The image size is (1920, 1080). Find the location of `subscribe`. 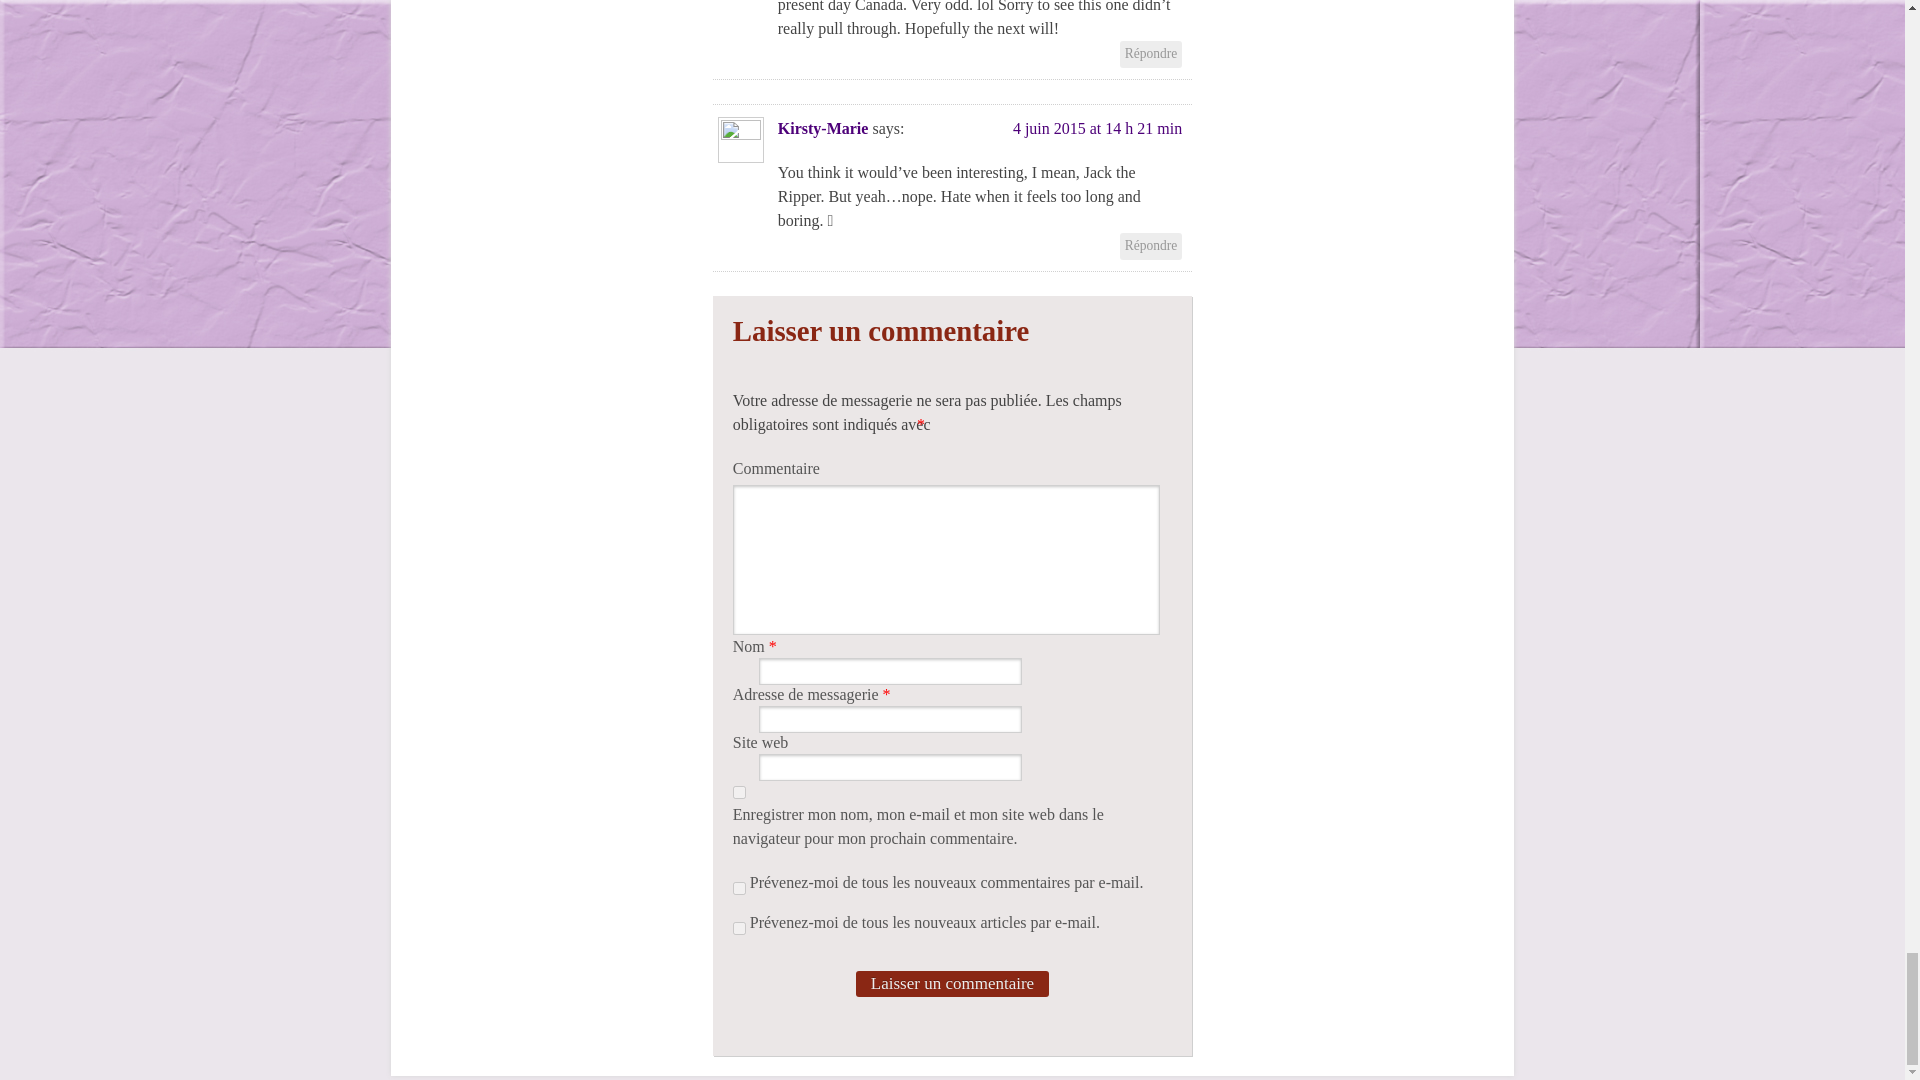

subscribe is located at coordinates (740, 888).